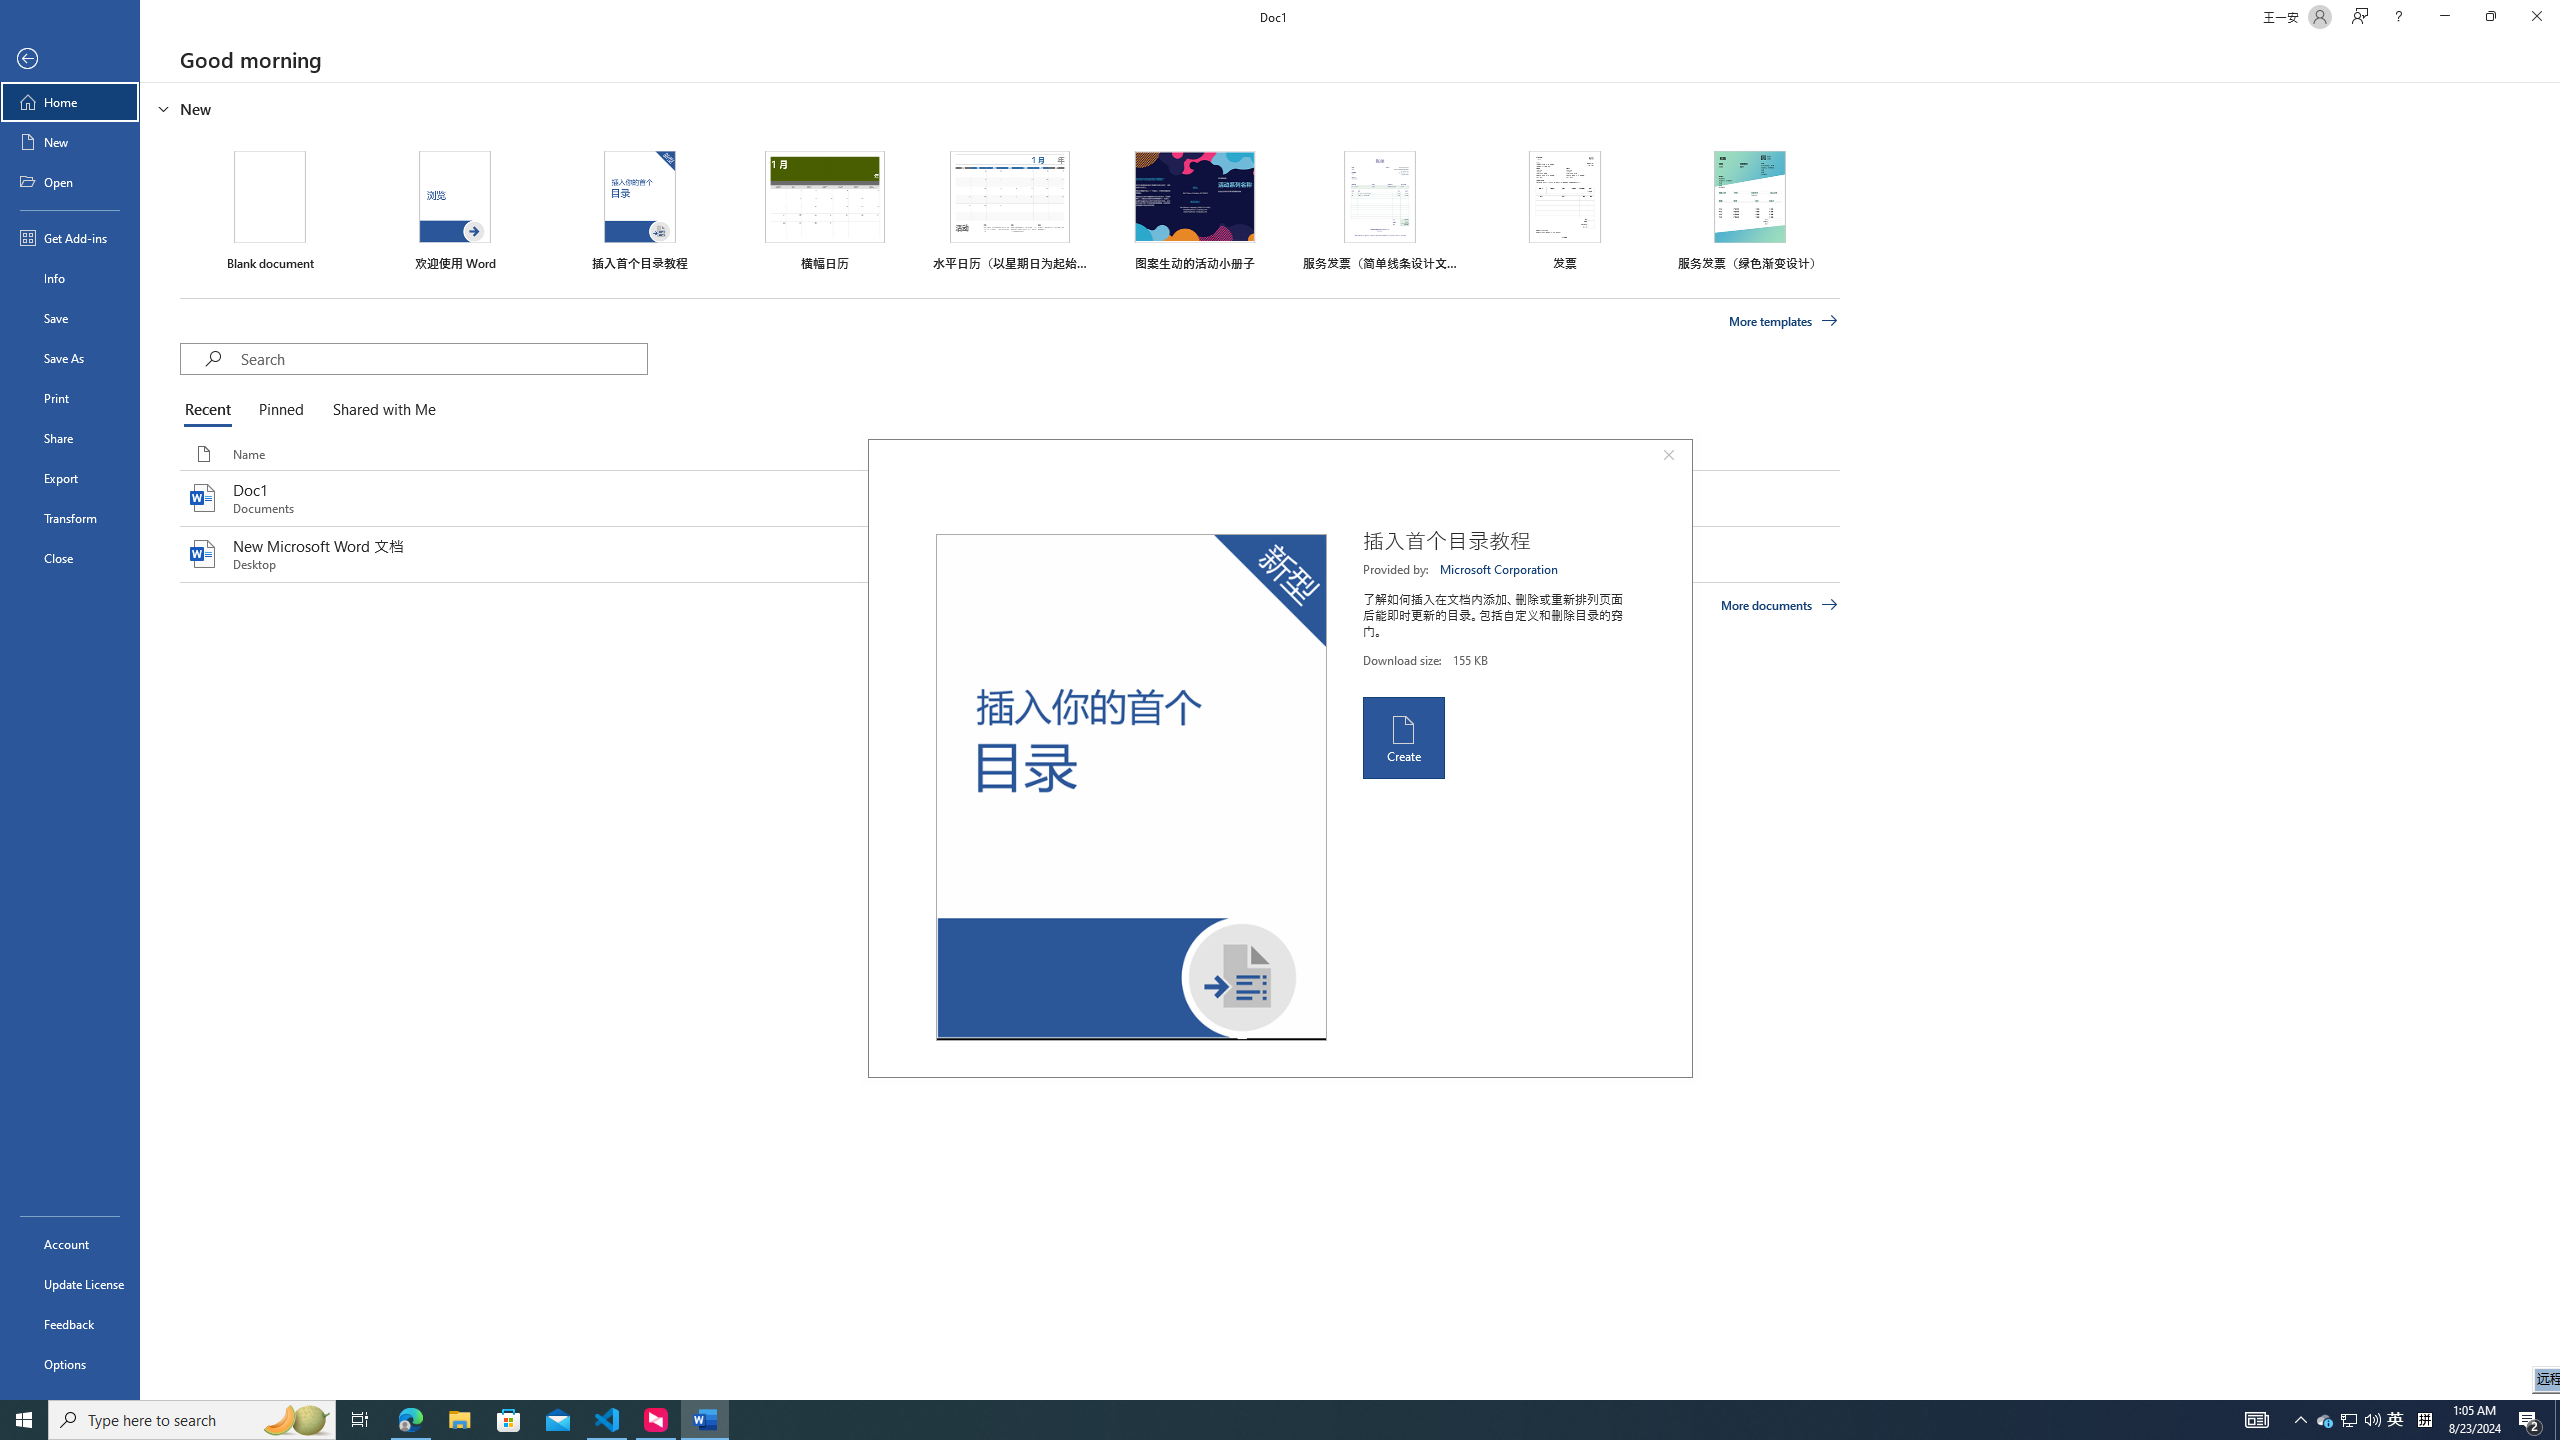 The width and height of the screenshot is (2560, 1440). I want to click on Shared with Me, so click(380, 410).